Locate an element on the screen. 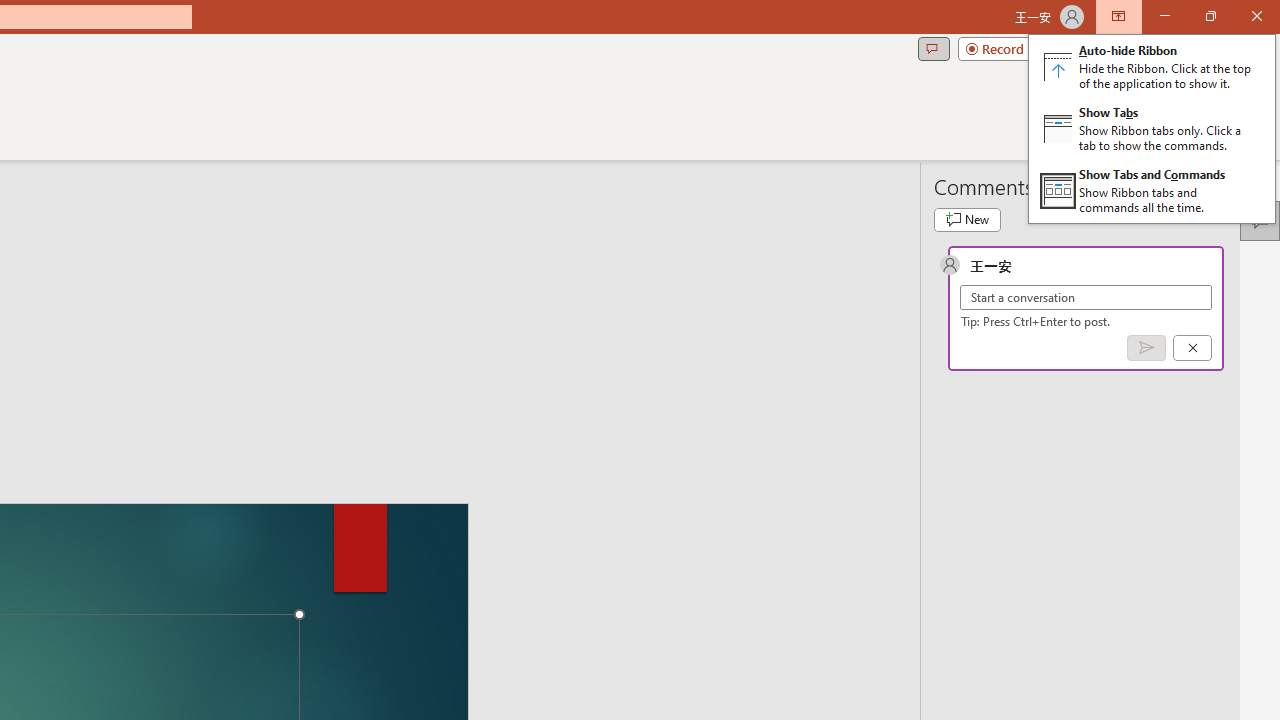 The height and width of the screenshot is (720, 1280). Ribbon Display Options is located at coordinates (1118, 16).